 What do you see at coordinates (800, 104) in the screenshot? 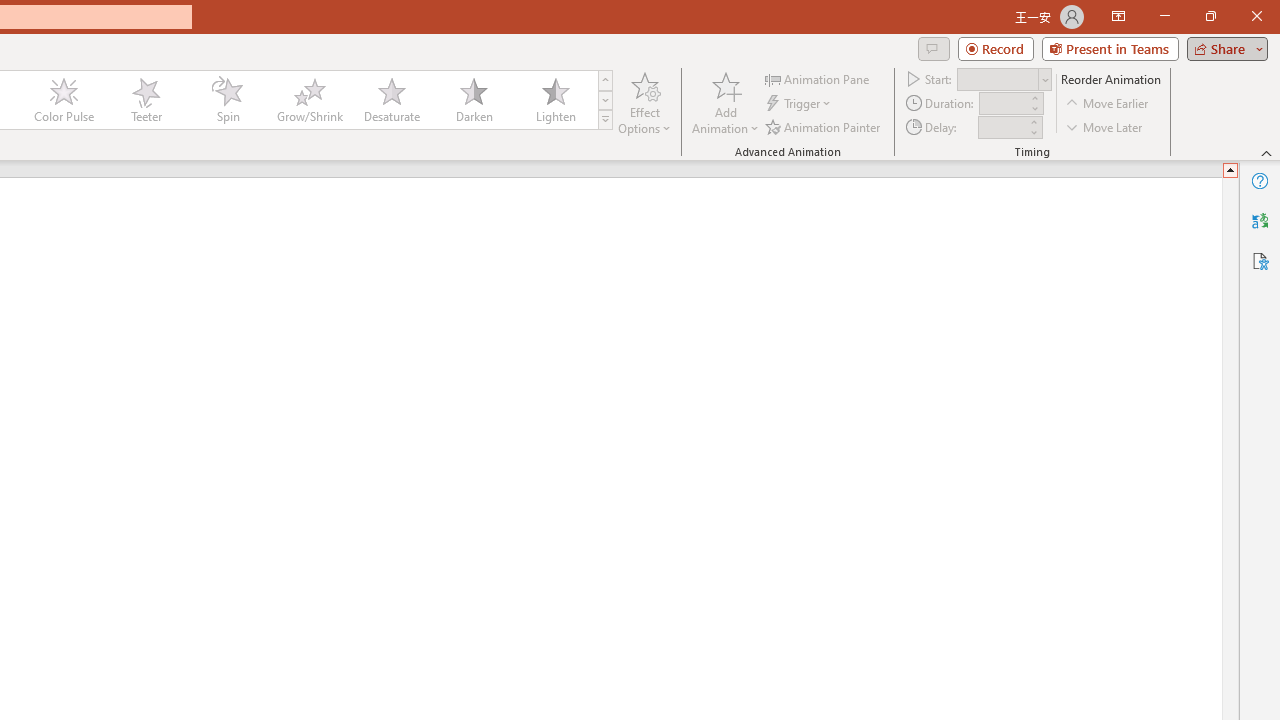
I see `Trigger` at bounding box center [800, 104].